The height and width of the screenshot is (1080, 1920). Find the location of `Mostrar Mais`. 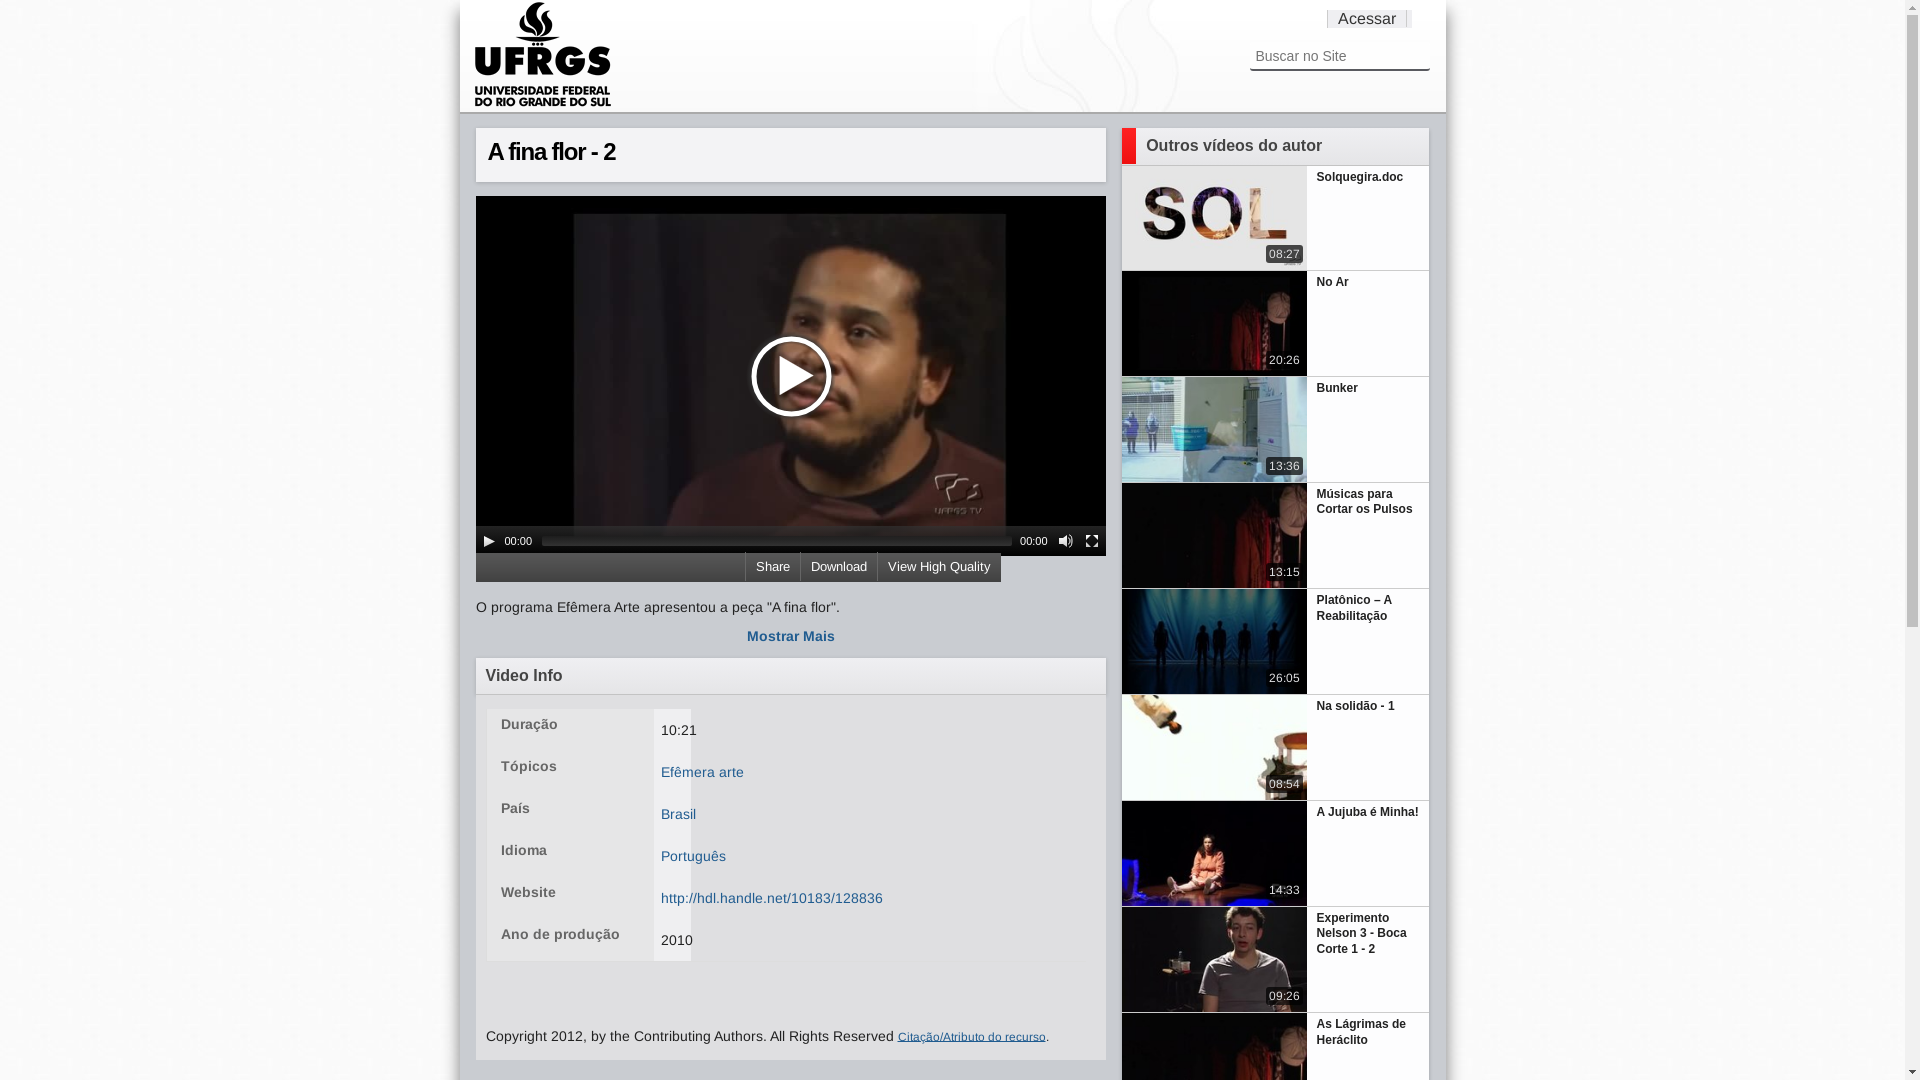

Mostrar Mais is located at coordinates (792, 636).